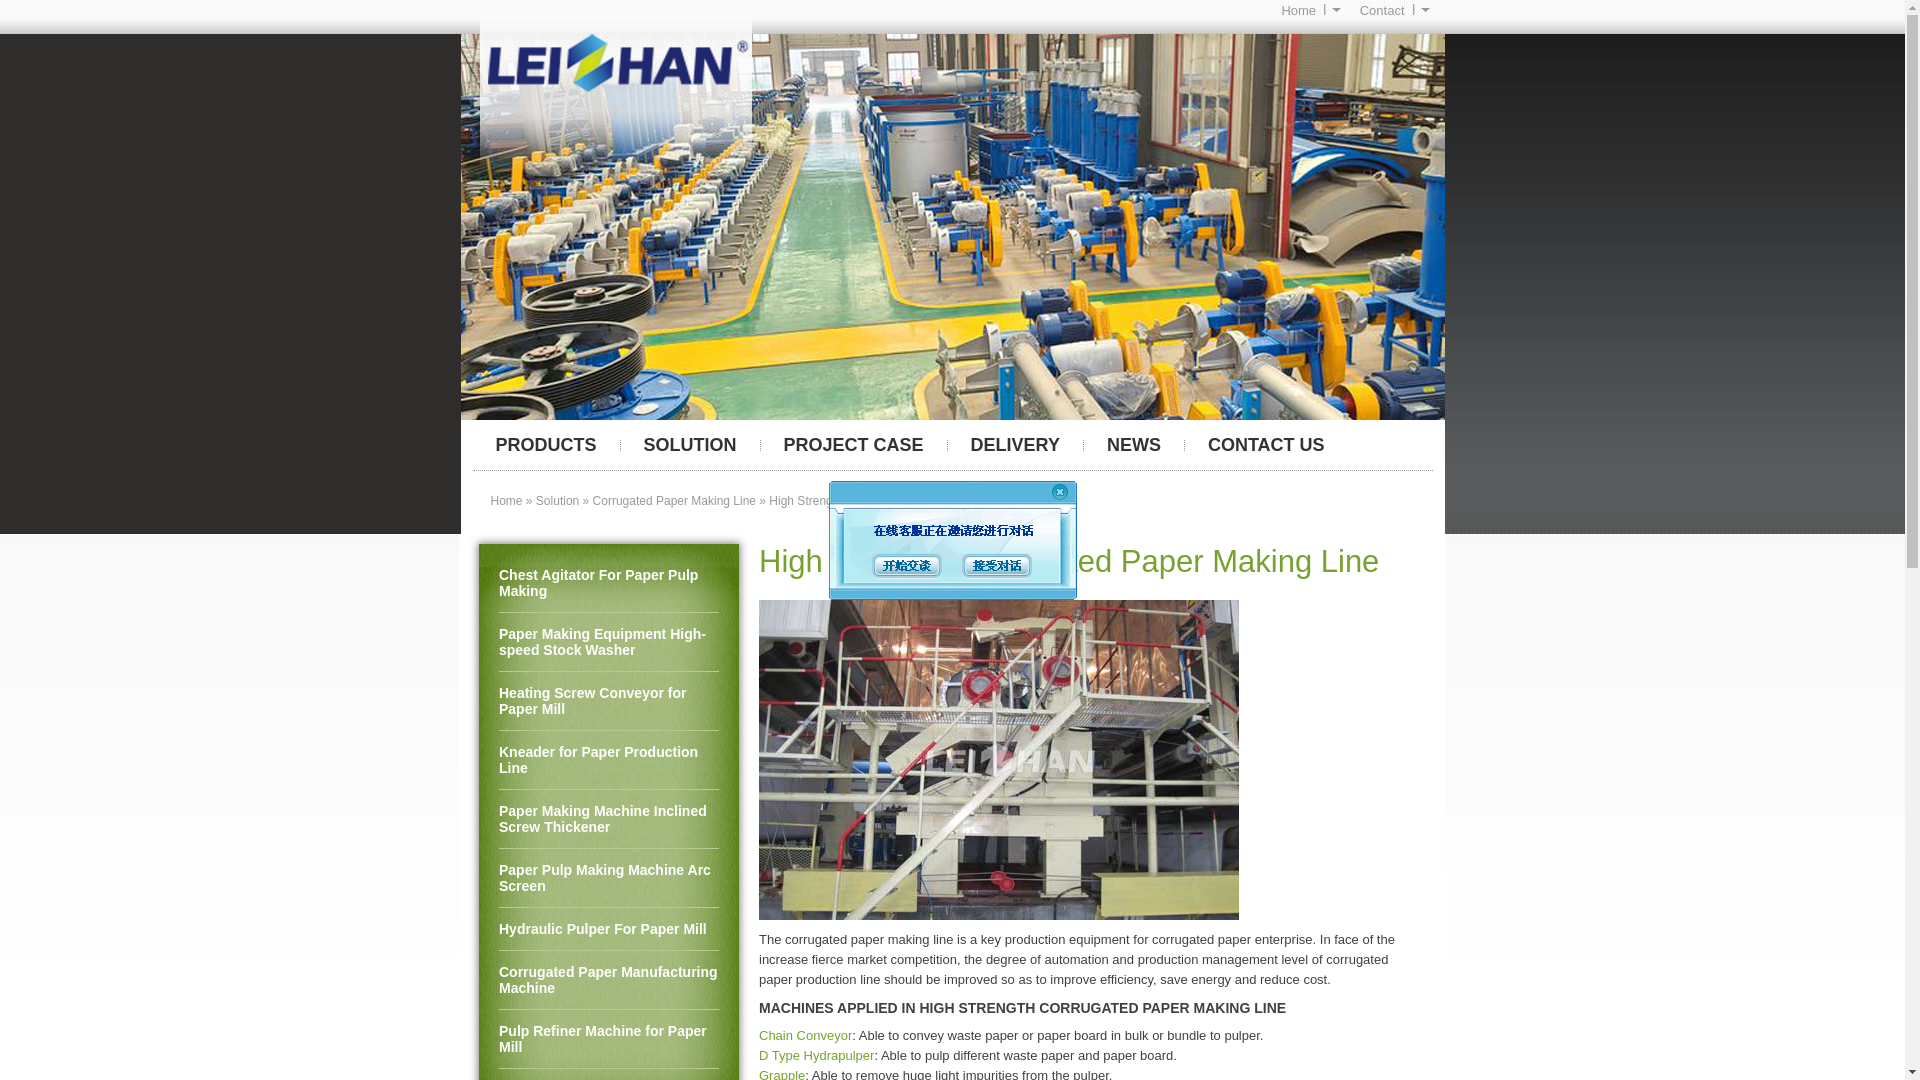  Describe the element at coordinates (690, 444) in the screenshot. I see `Solution` at that location.